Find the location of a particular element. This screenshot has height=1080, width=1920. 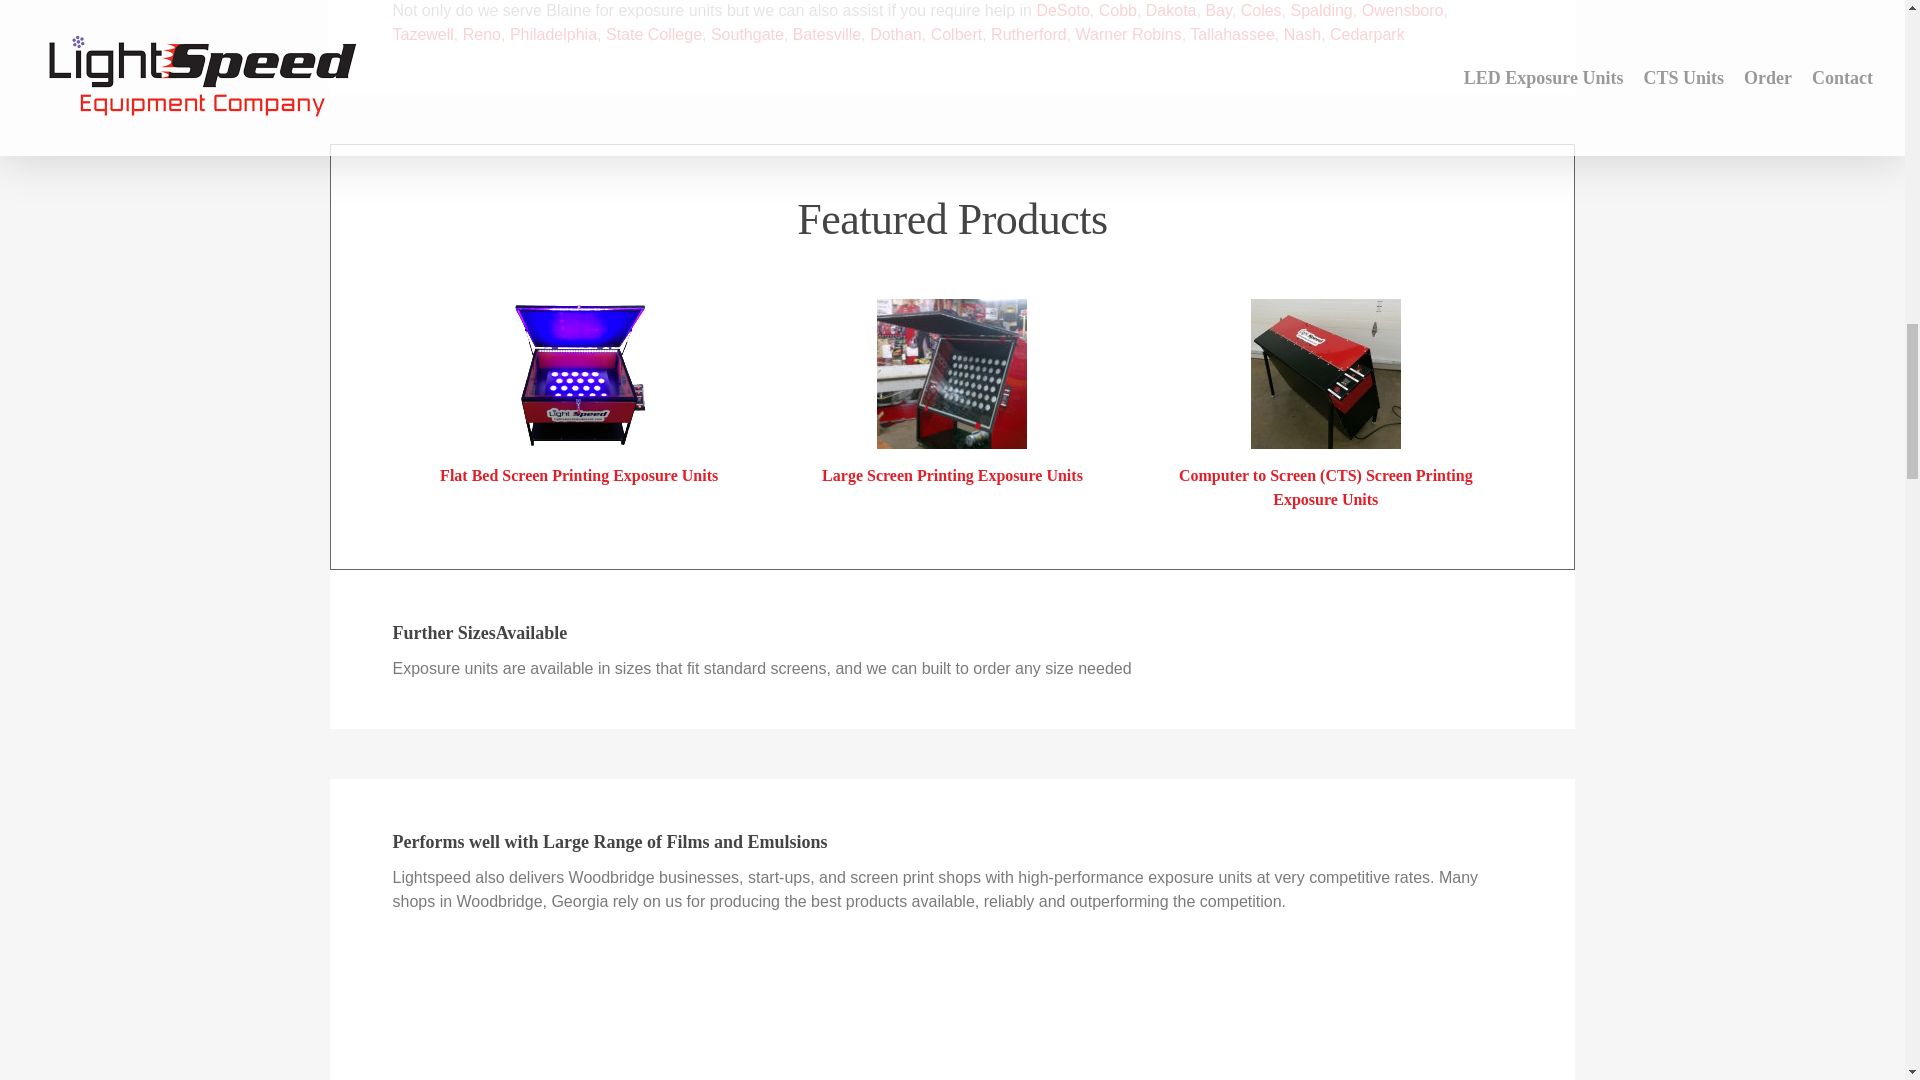

Batesville is located at coordinates (826, 34).